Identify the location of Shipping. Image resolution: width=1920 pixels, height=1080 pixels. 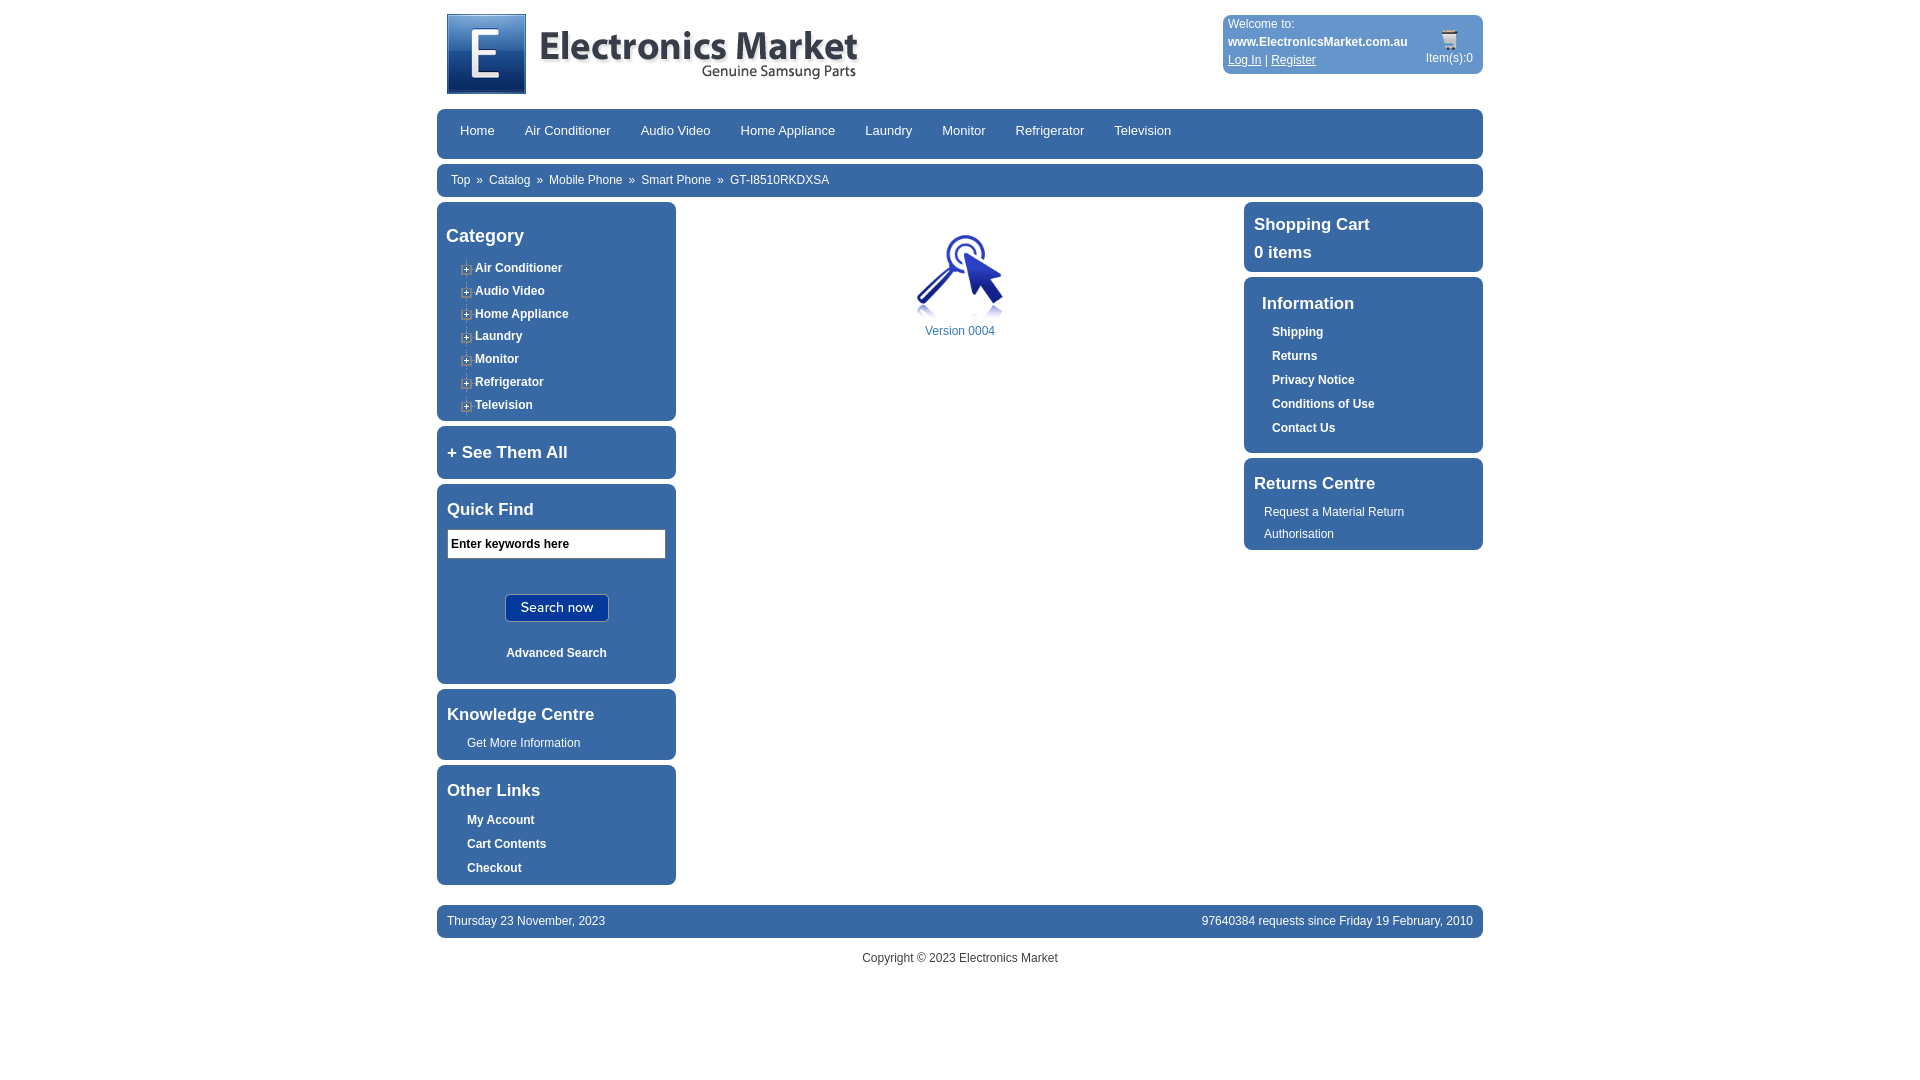
(1298, 332).